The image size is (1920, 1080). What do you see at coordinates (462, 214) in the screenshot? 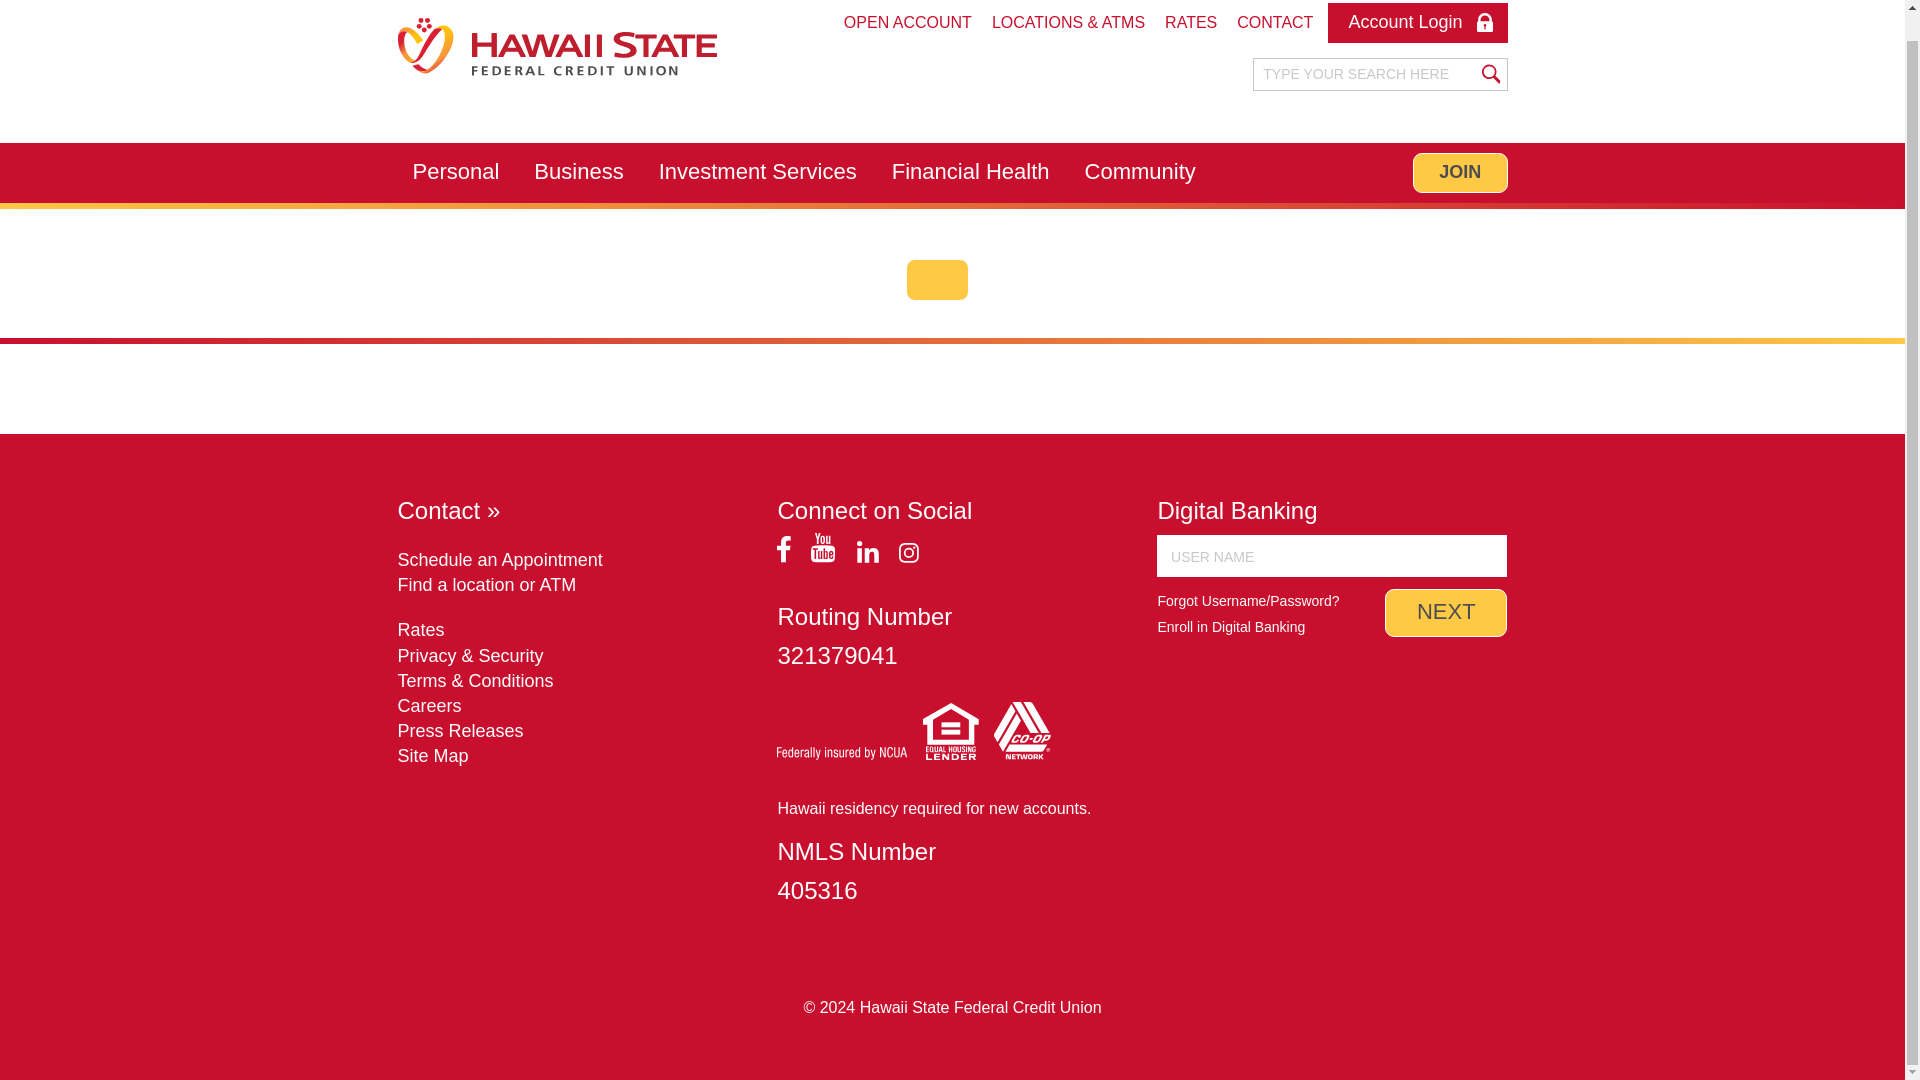
I see `Credit Cards` at bounding box center [462, 214].